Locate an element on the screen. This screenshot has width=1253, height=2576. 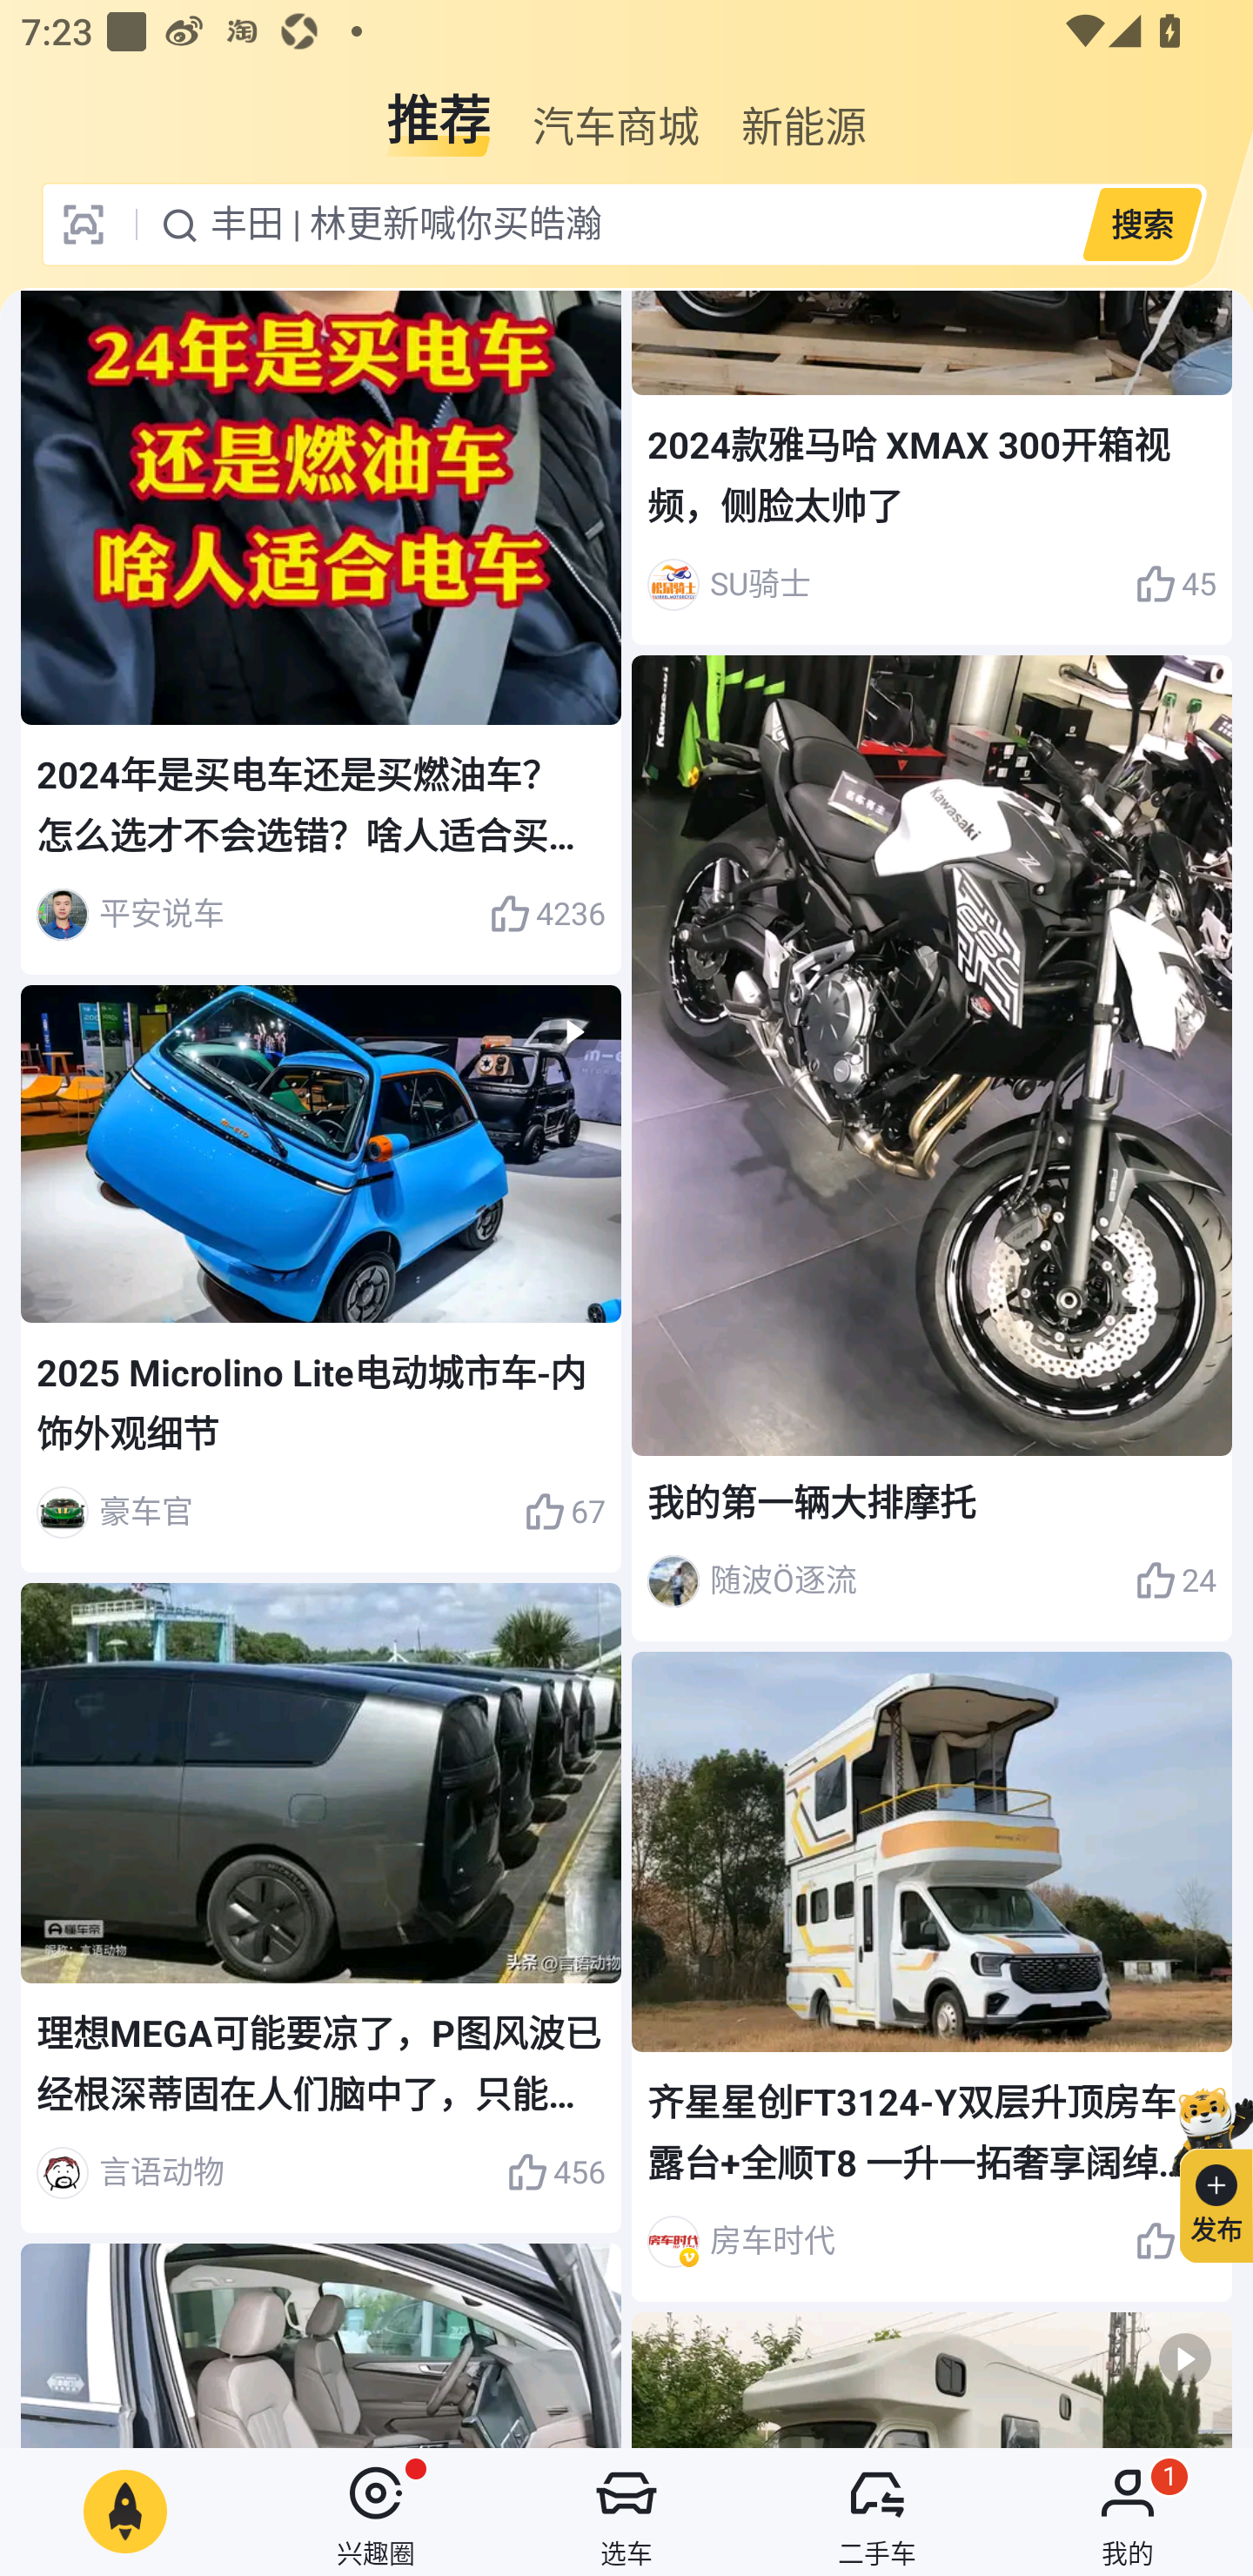
汽车商城 is located at coordinates (616, 108).